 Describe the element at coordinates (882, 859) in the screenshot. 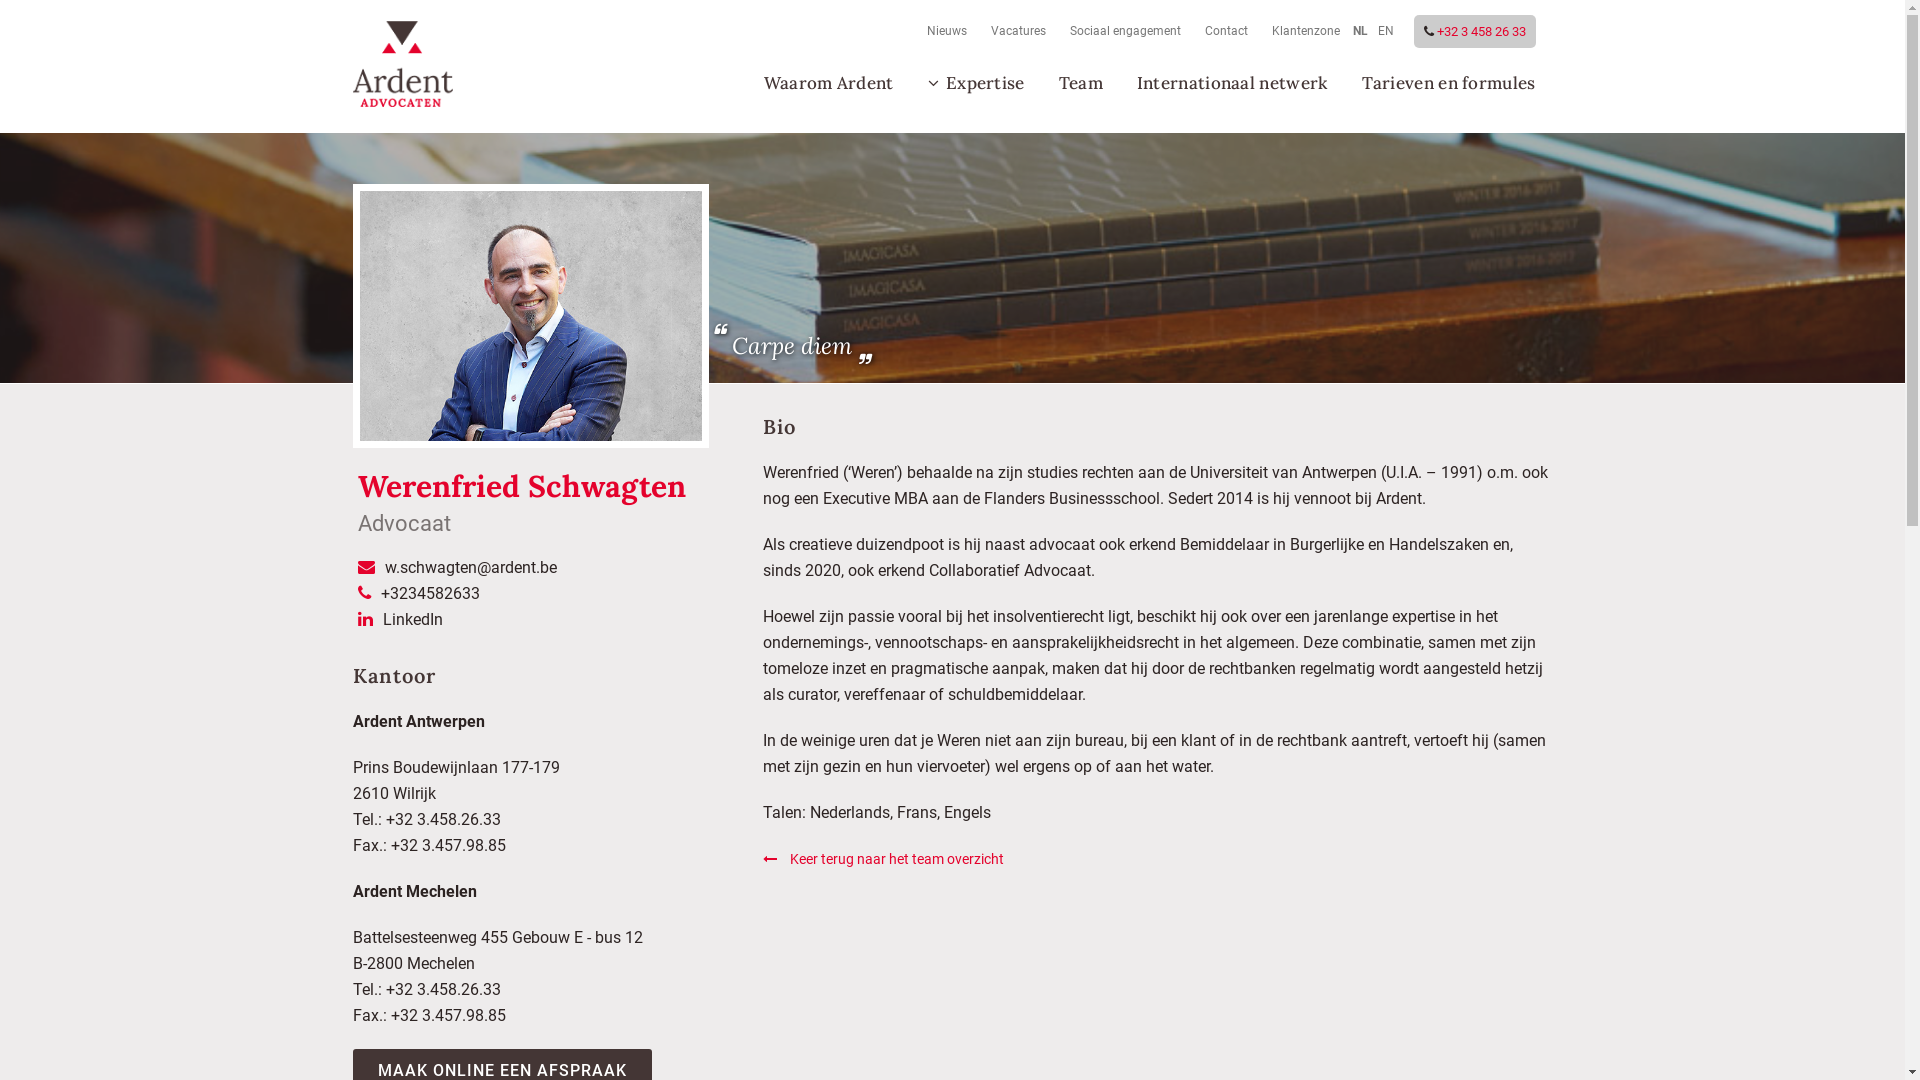

I see `Keer terug naar het team overzicht` at that location.